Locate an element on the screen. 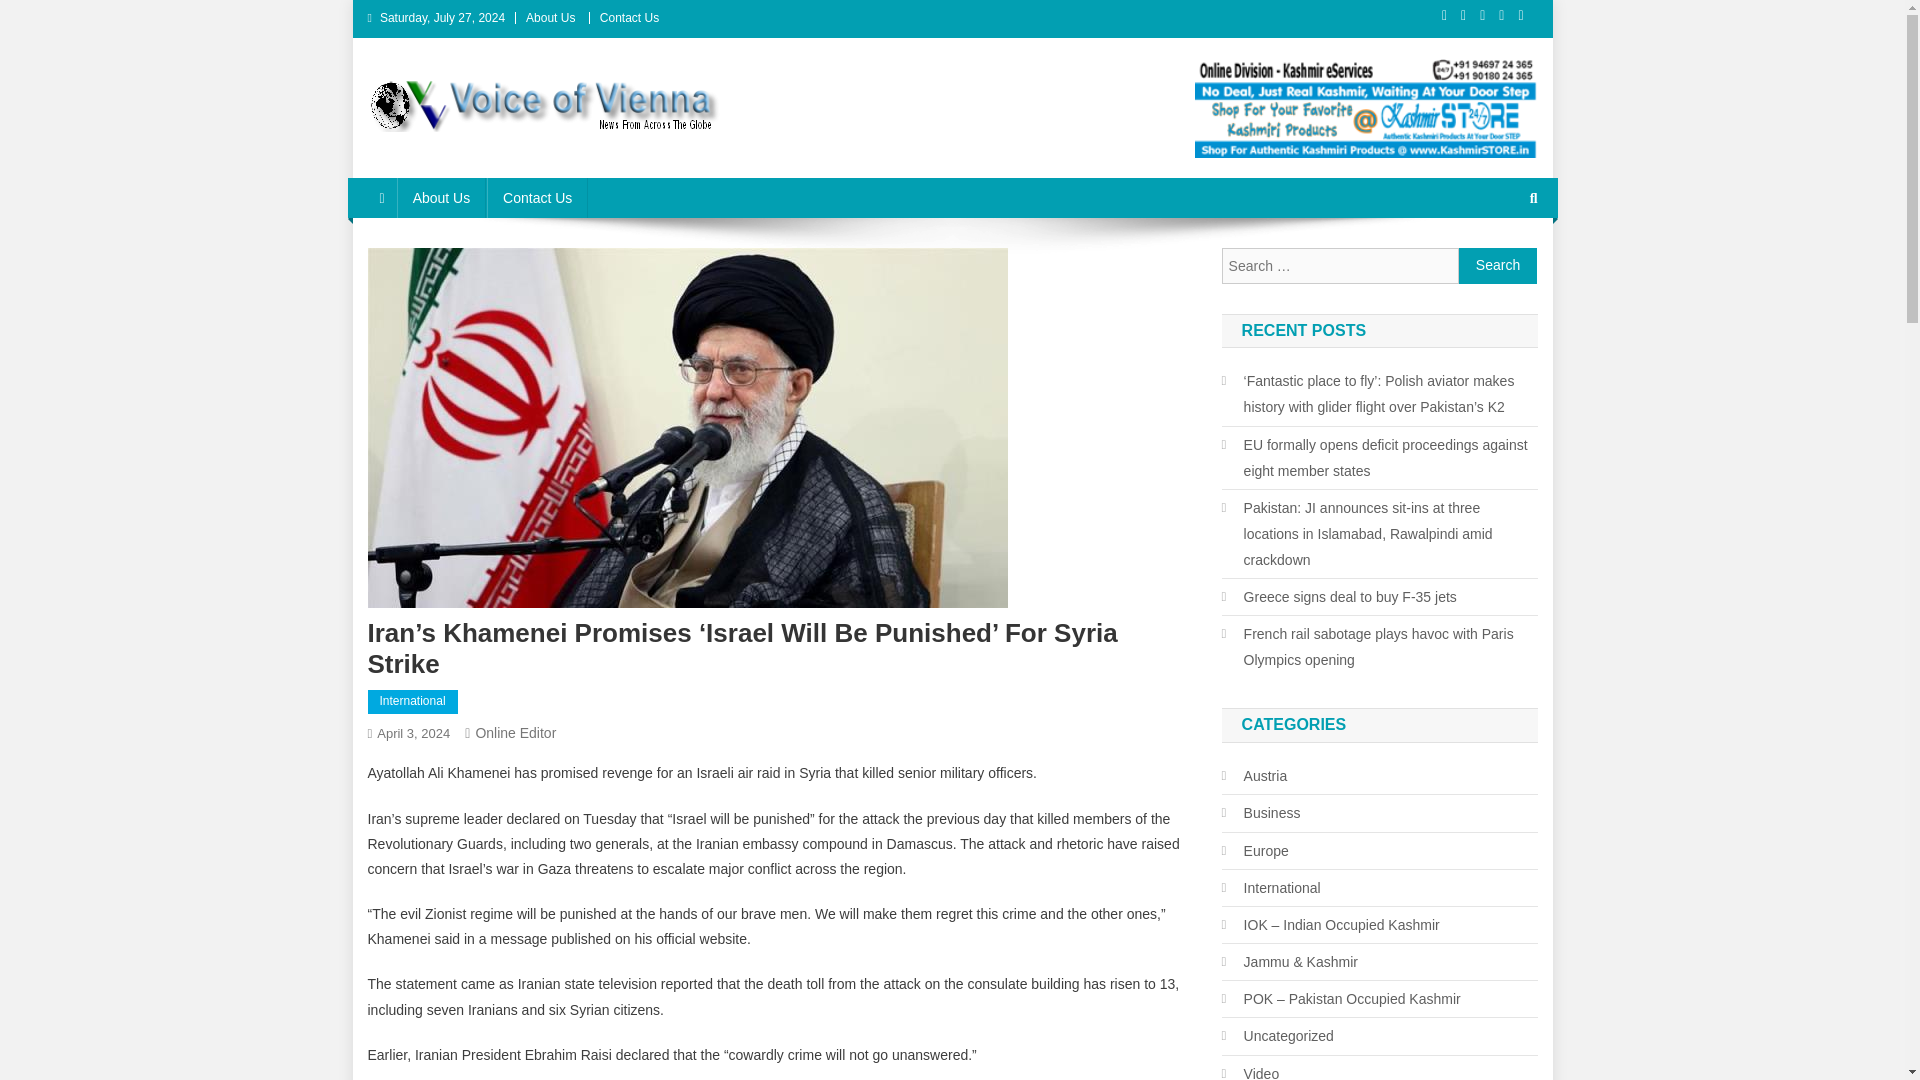 The width and height of the screenshot is (1920, 1080). Voice of Vienna is located at coordinates (485, 151).